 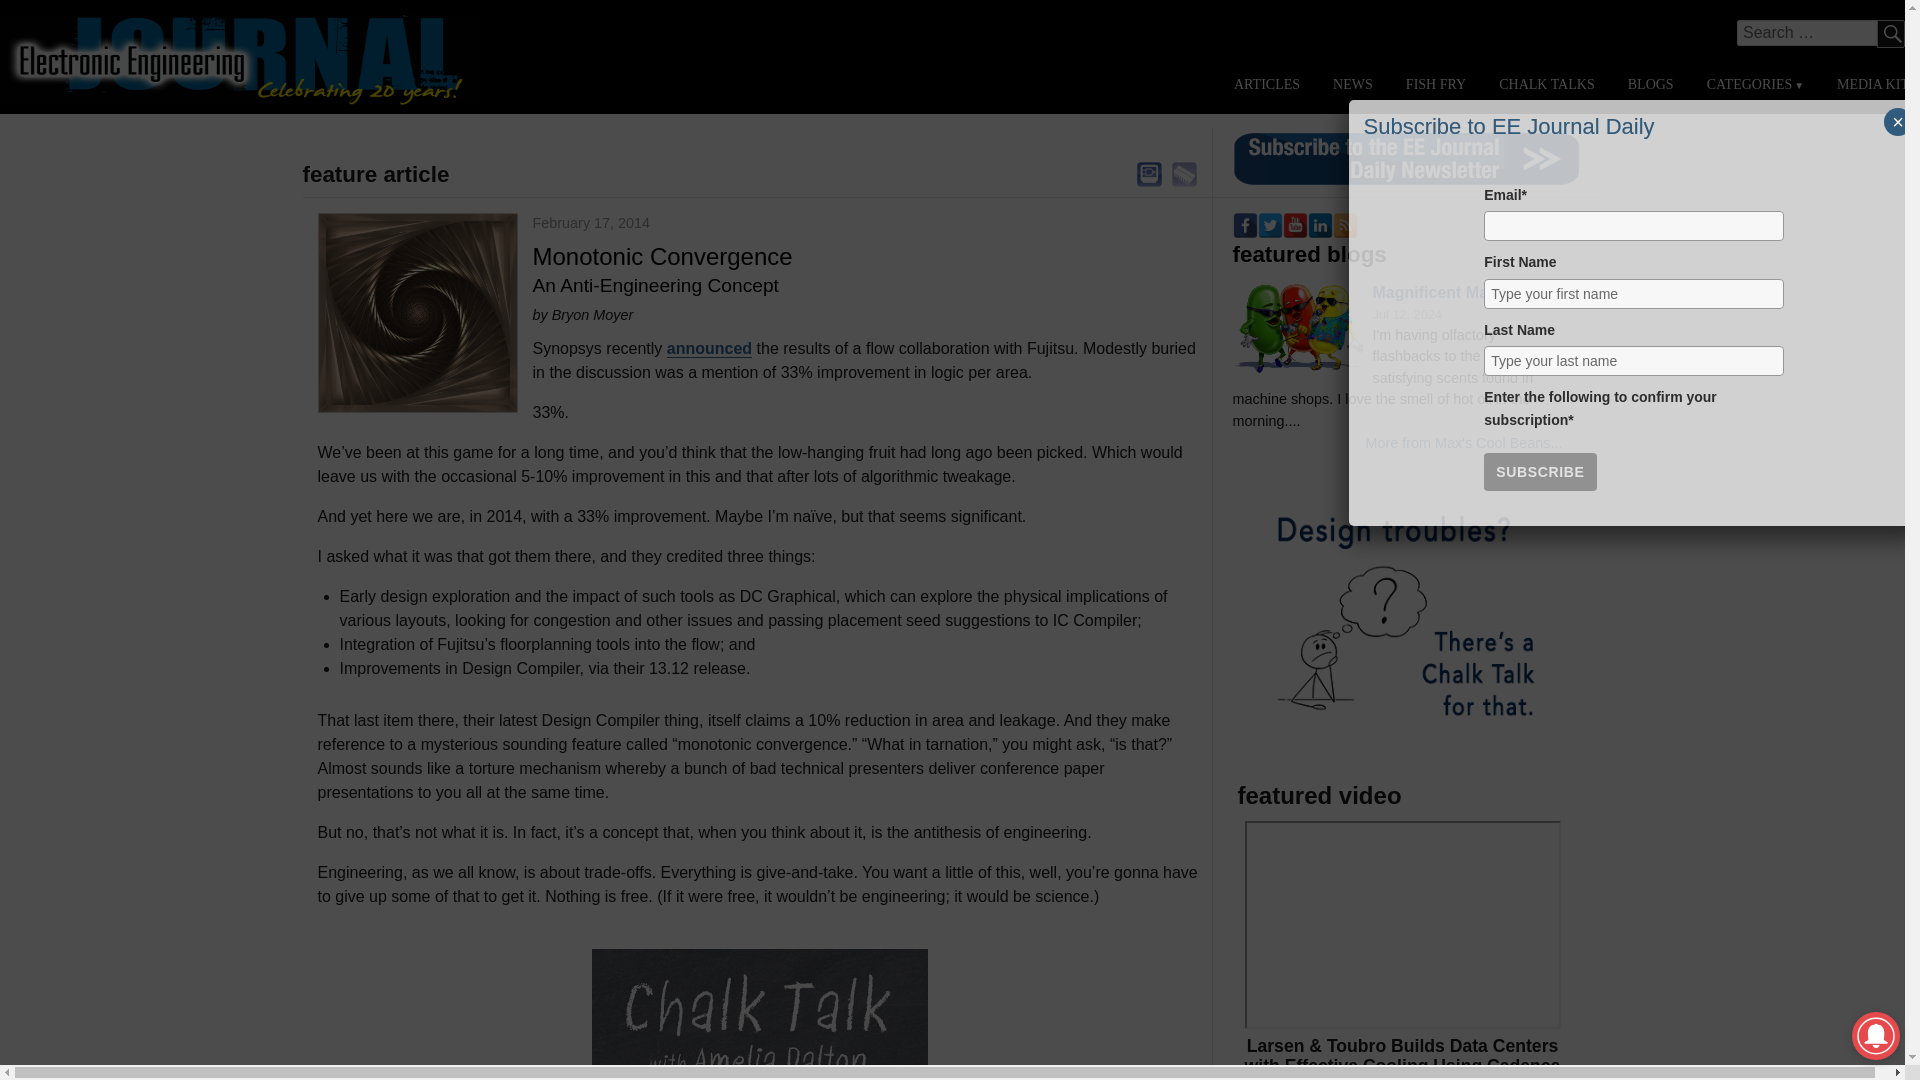 What do you see at coordinates (1546, 84) in the screenshot?
I see `CHALK TALKS` at bounding box center [1546, 84].